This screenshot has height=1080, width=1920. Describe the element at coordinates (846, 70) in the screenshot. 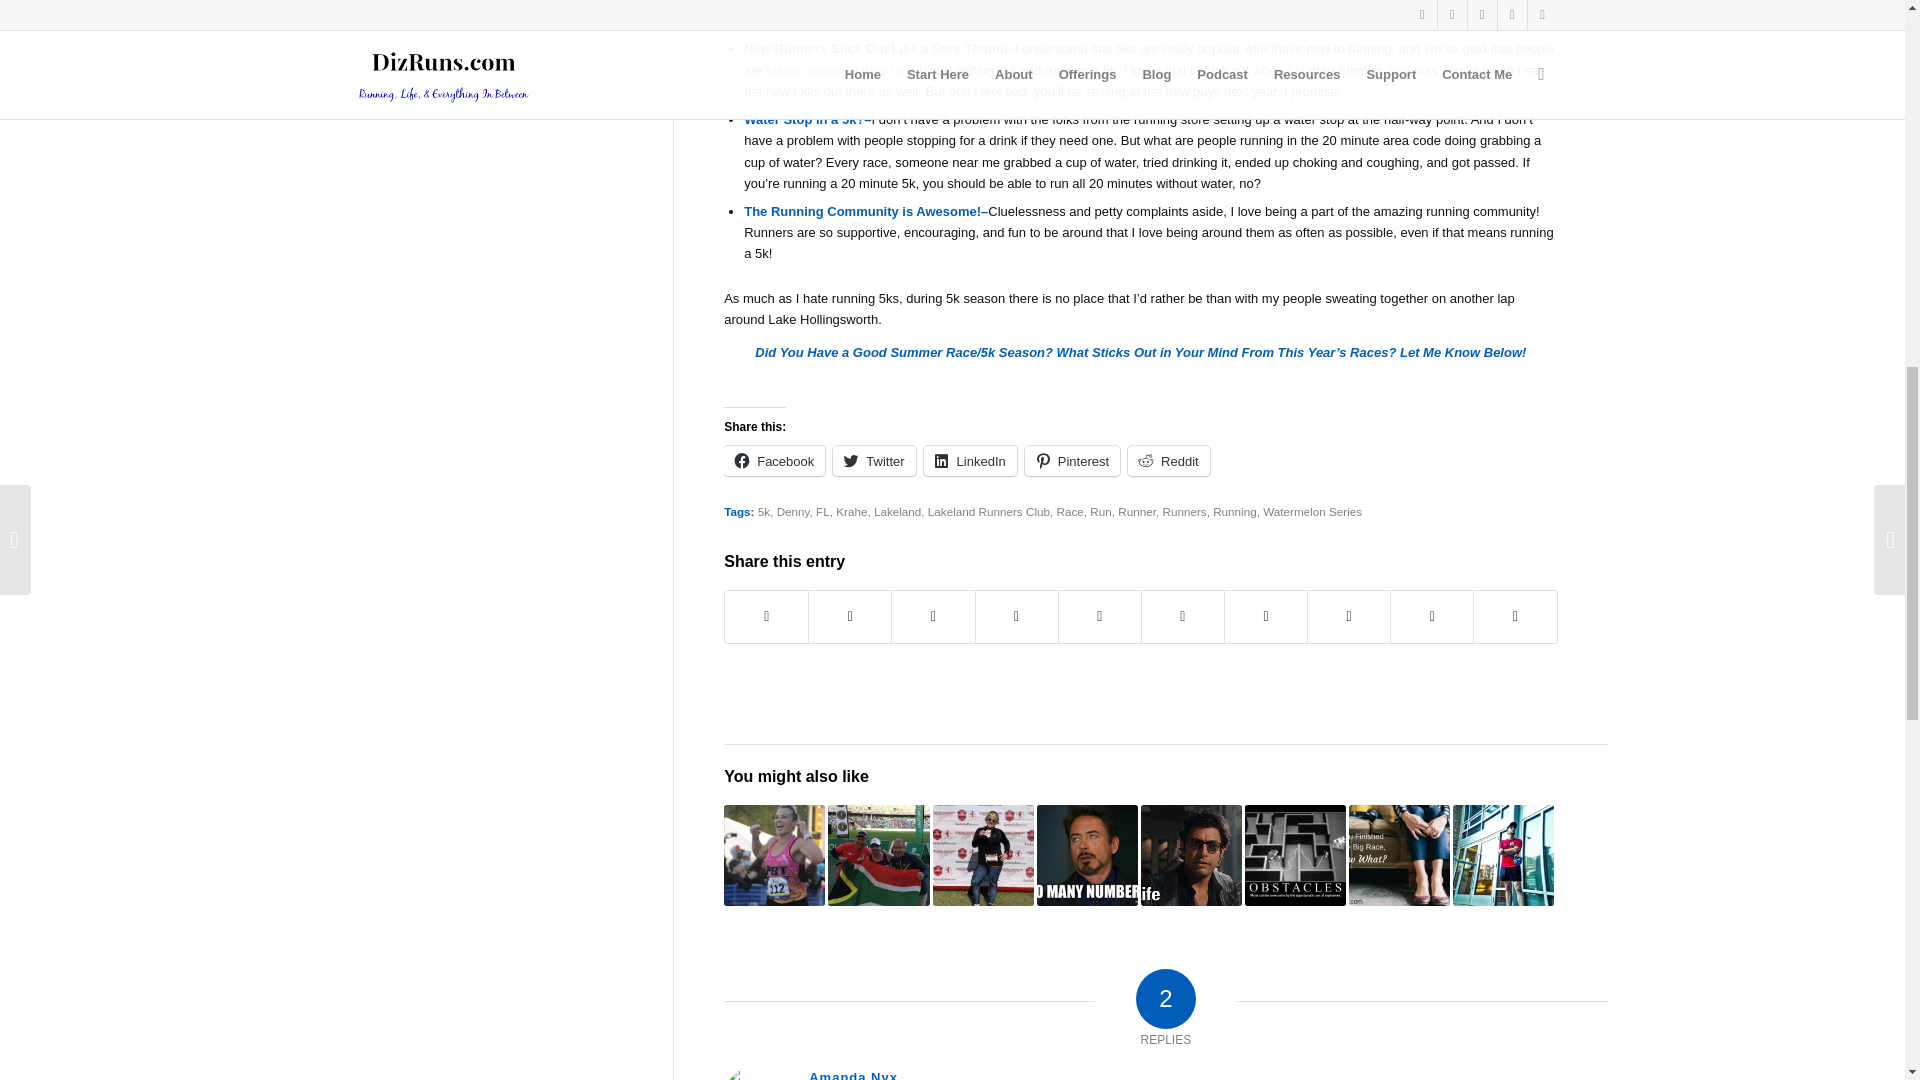

I see `taking control of their health` at that location.